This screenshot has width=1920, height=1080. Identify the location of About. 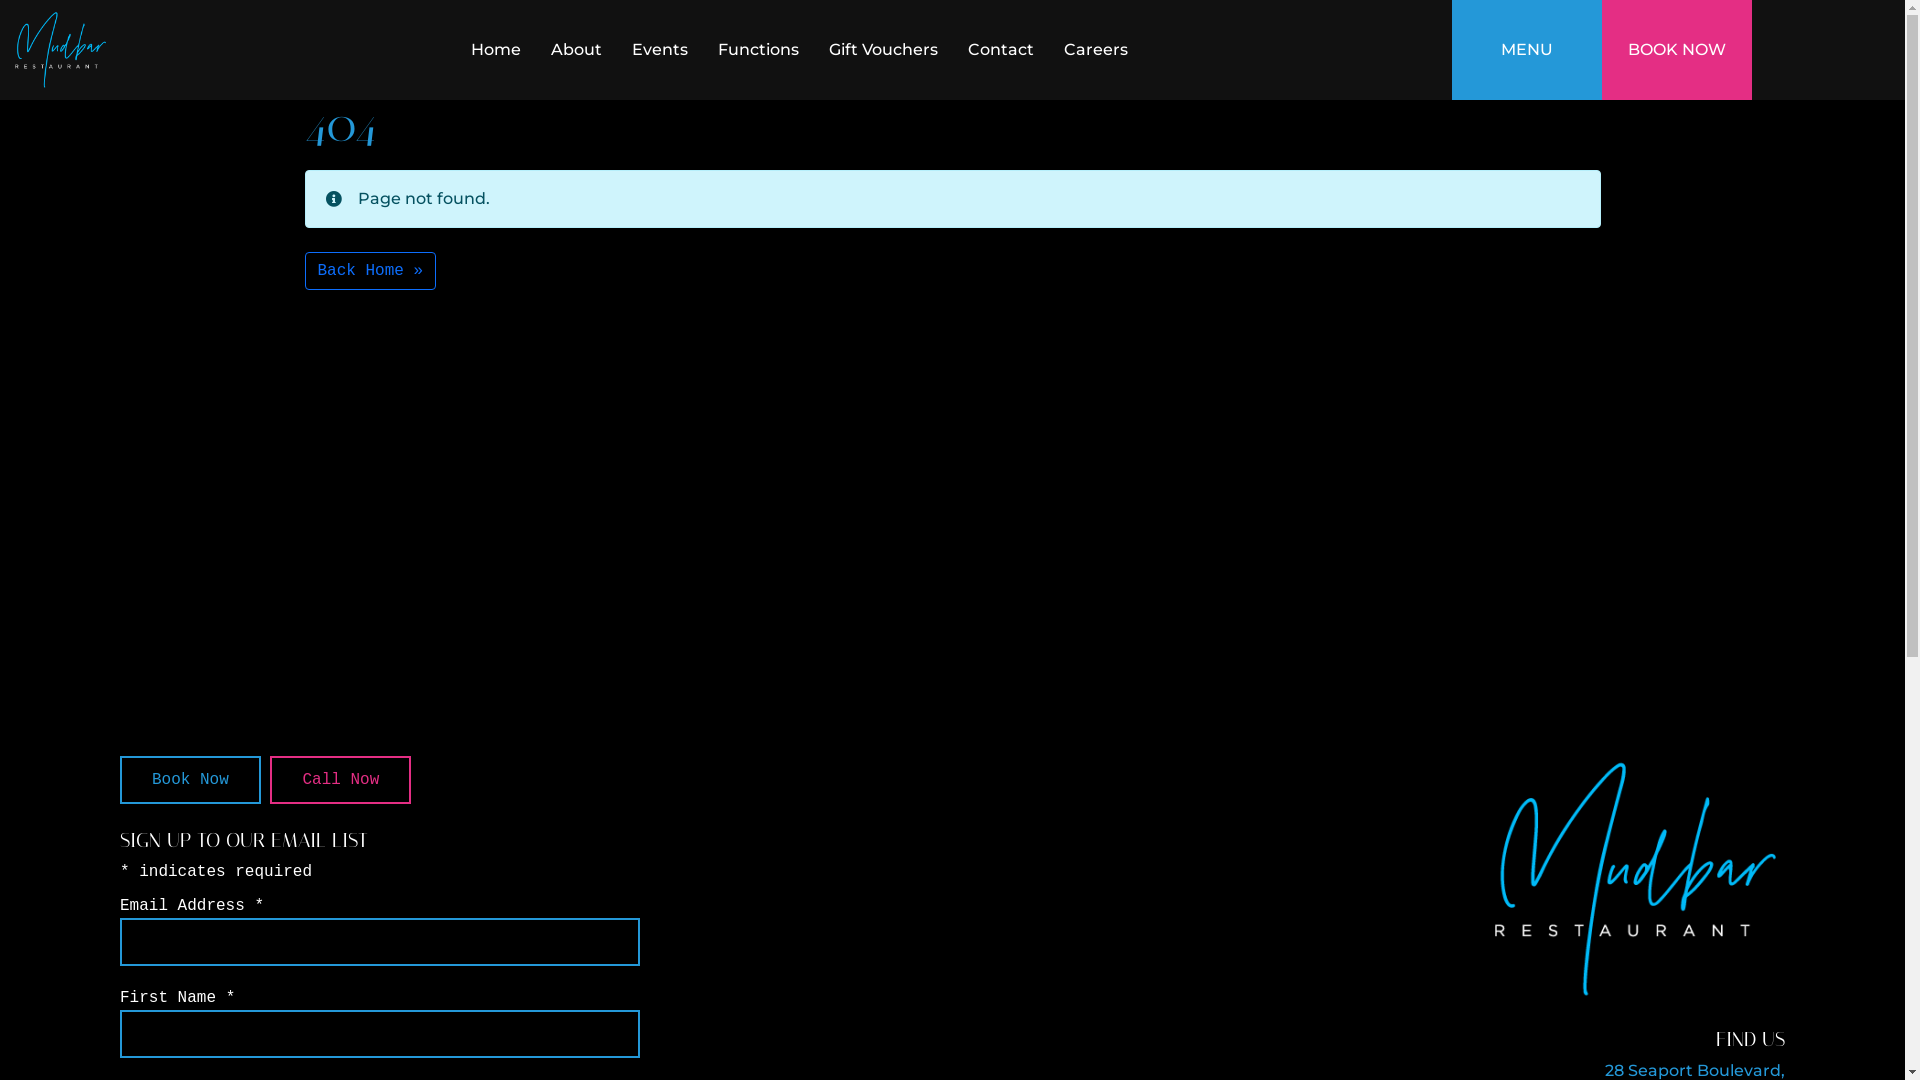
(576, 50).